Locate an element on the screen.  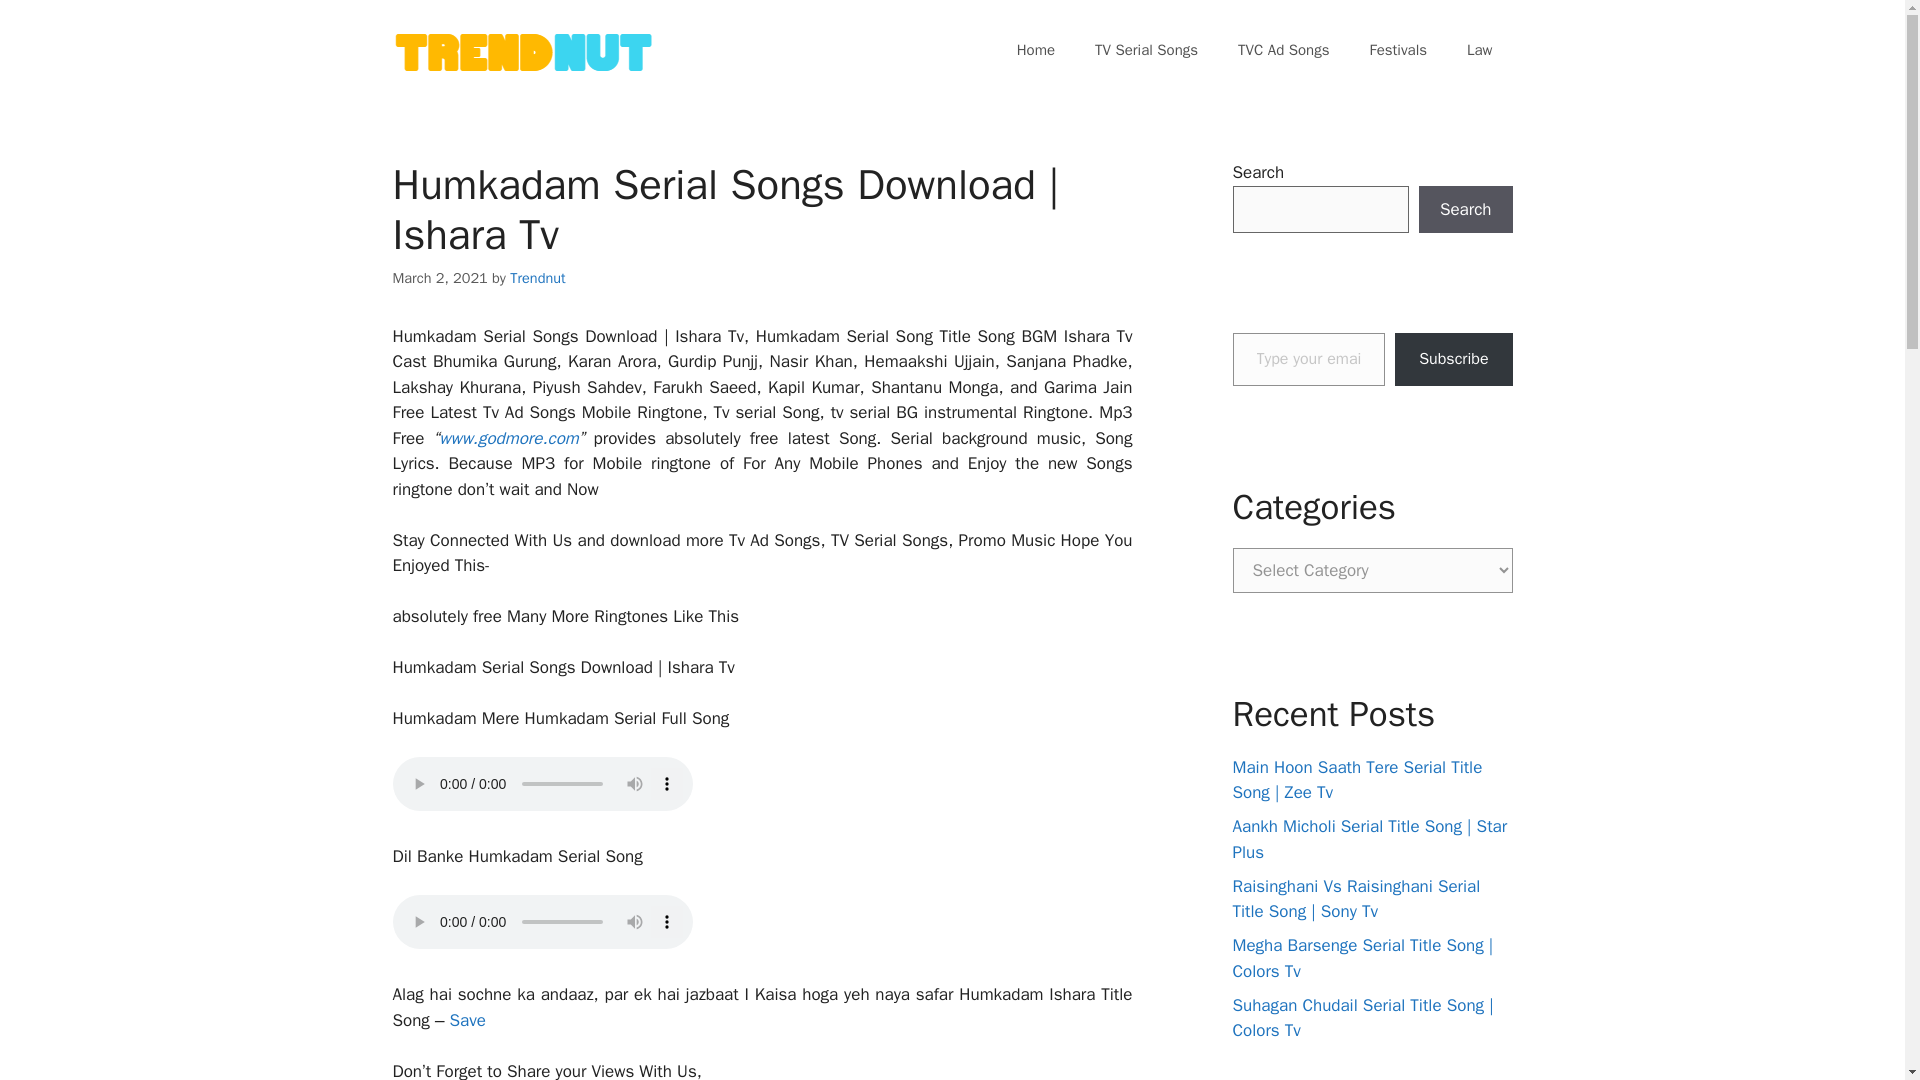
TVC Ad Songs is located at coordinates (1283, 50).